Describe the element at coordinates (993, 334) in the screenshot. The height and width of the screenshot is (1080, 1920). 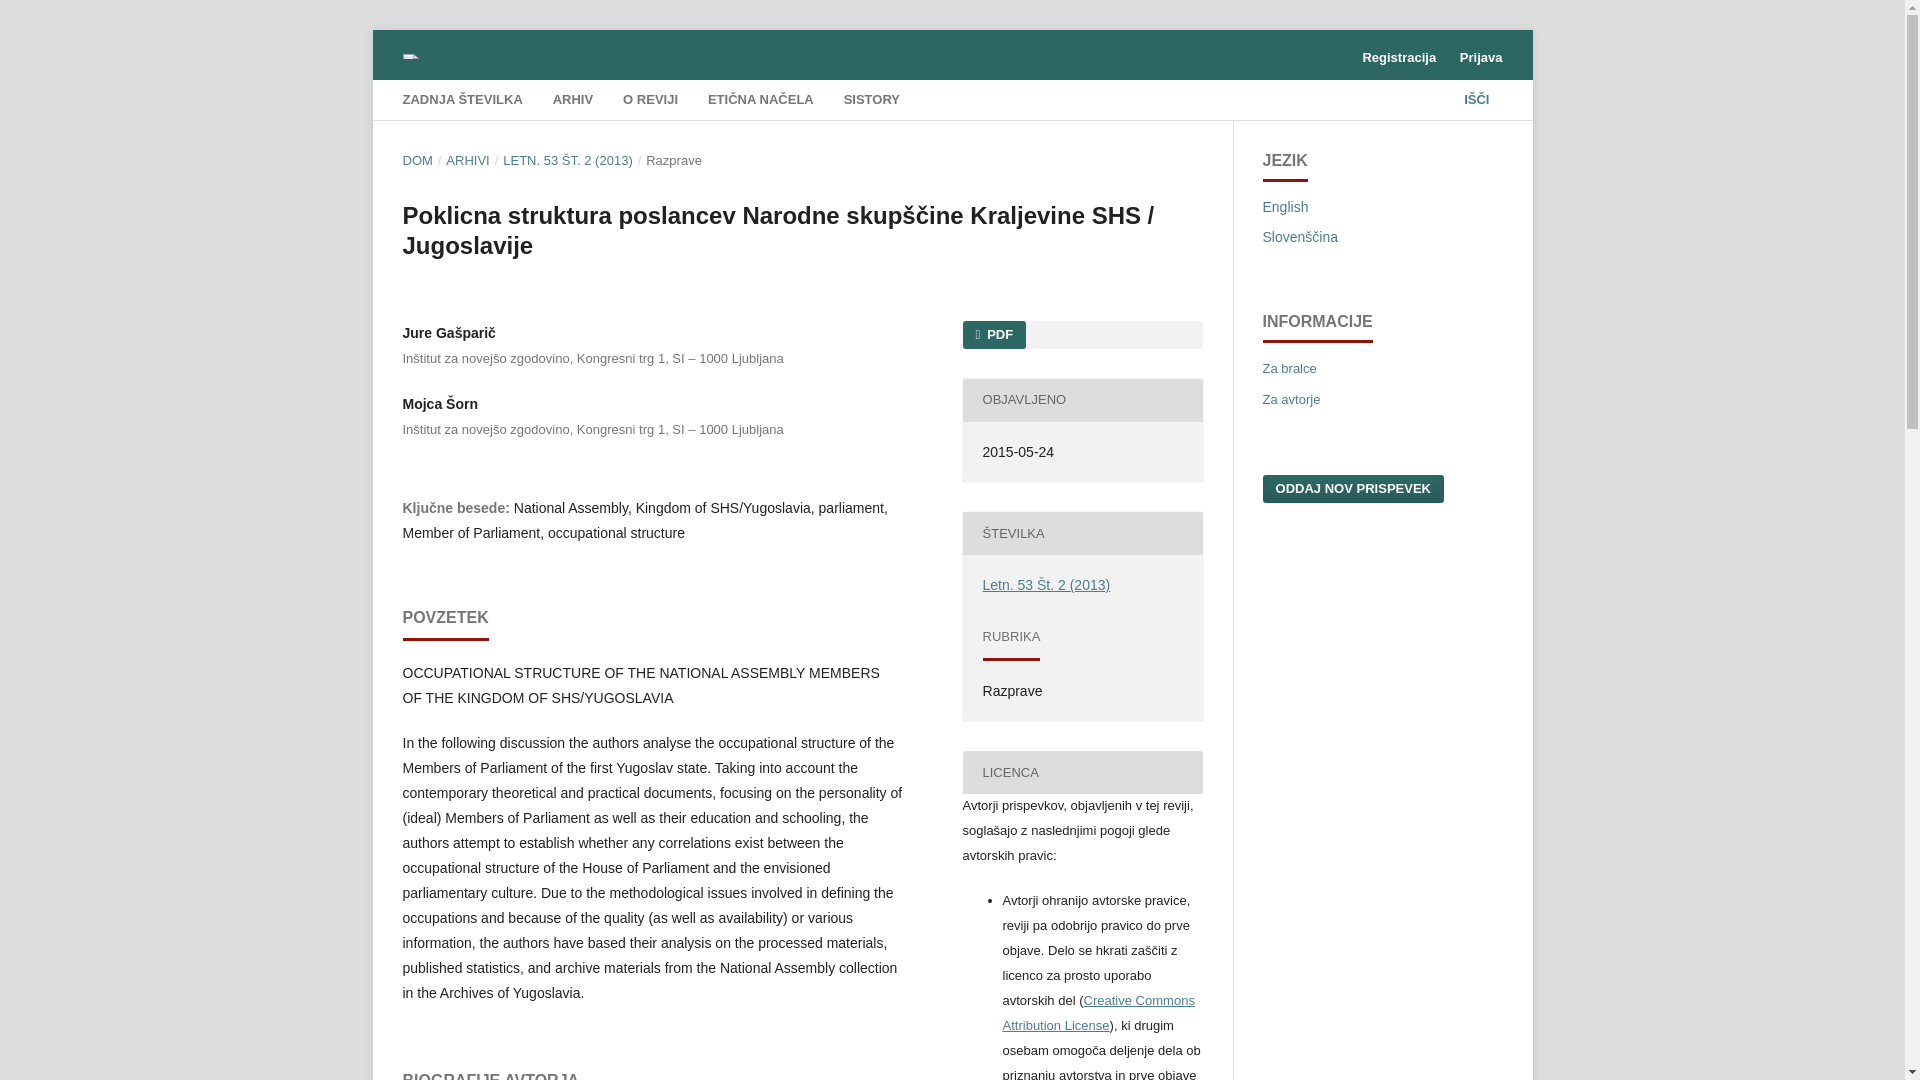
I see `PDF` at that location.